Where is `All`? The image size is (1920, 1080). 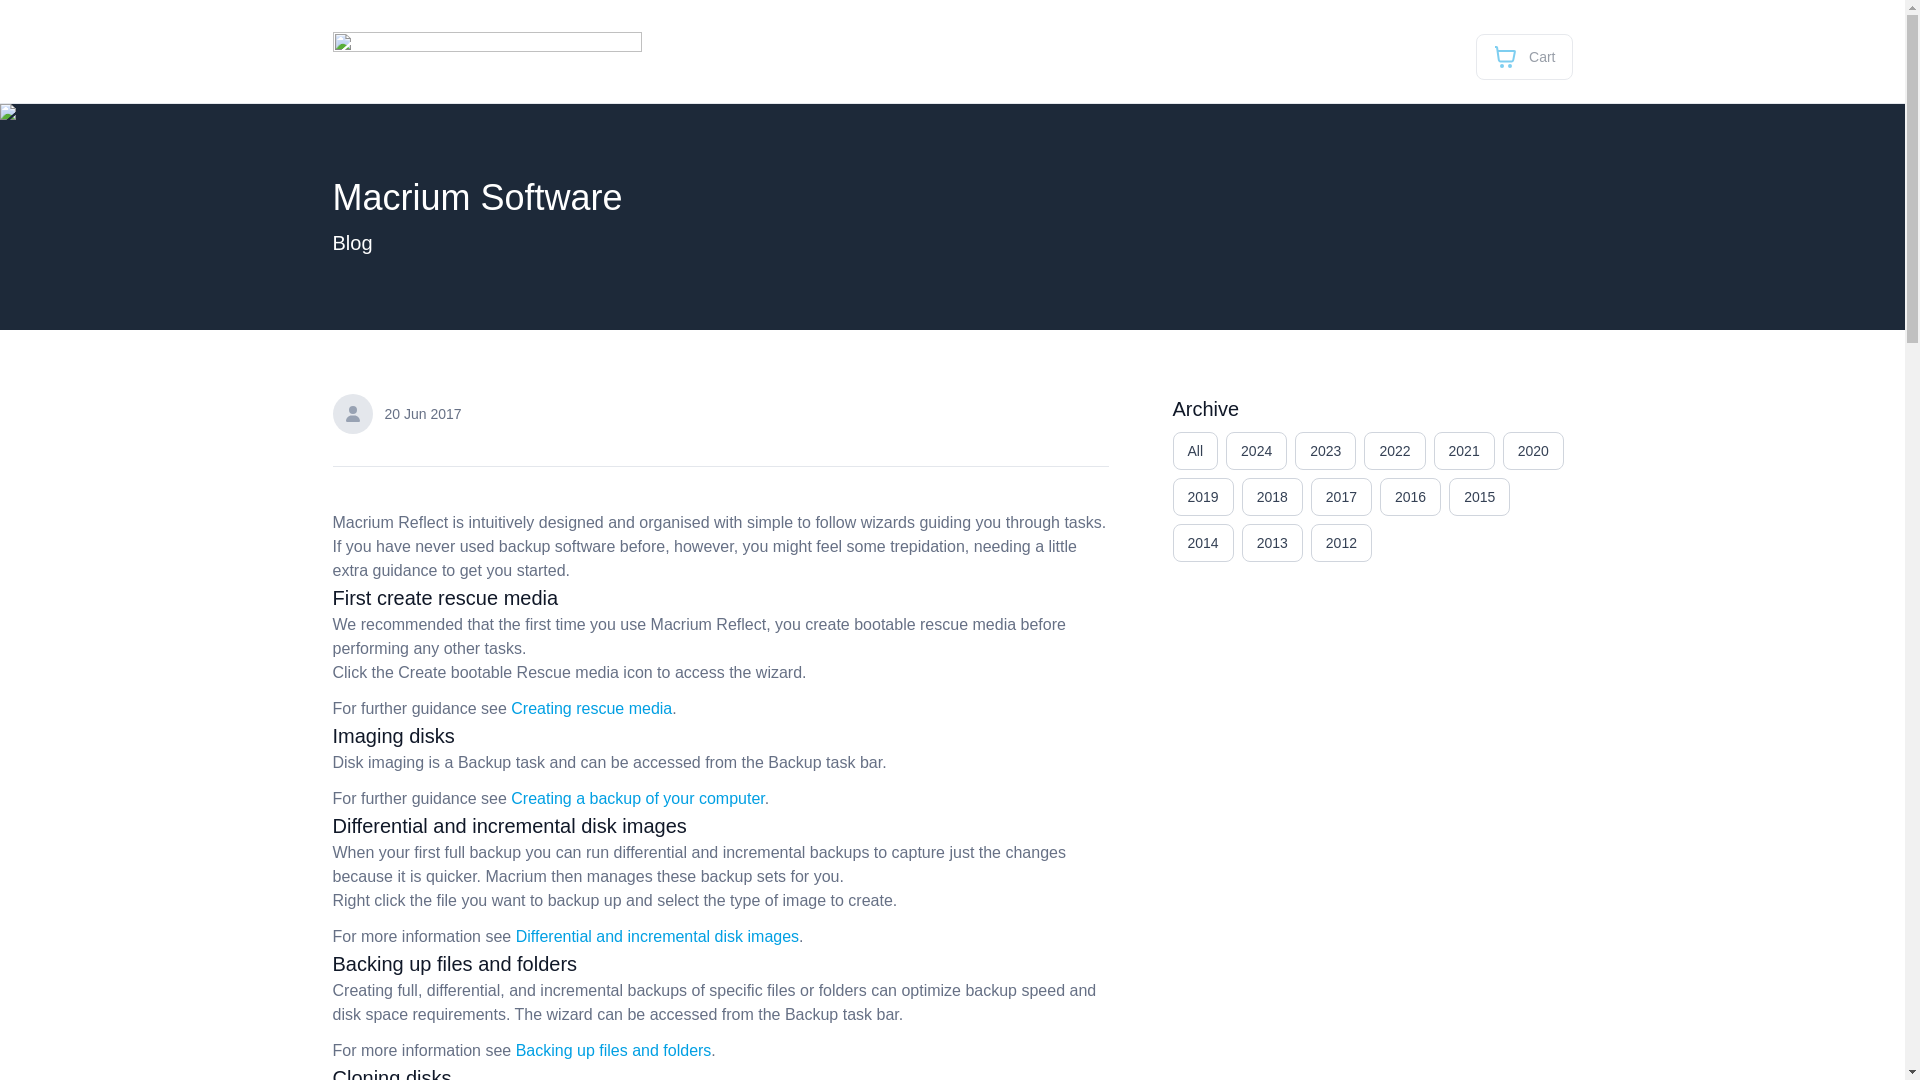 All is located at coordinates (1194, 450).